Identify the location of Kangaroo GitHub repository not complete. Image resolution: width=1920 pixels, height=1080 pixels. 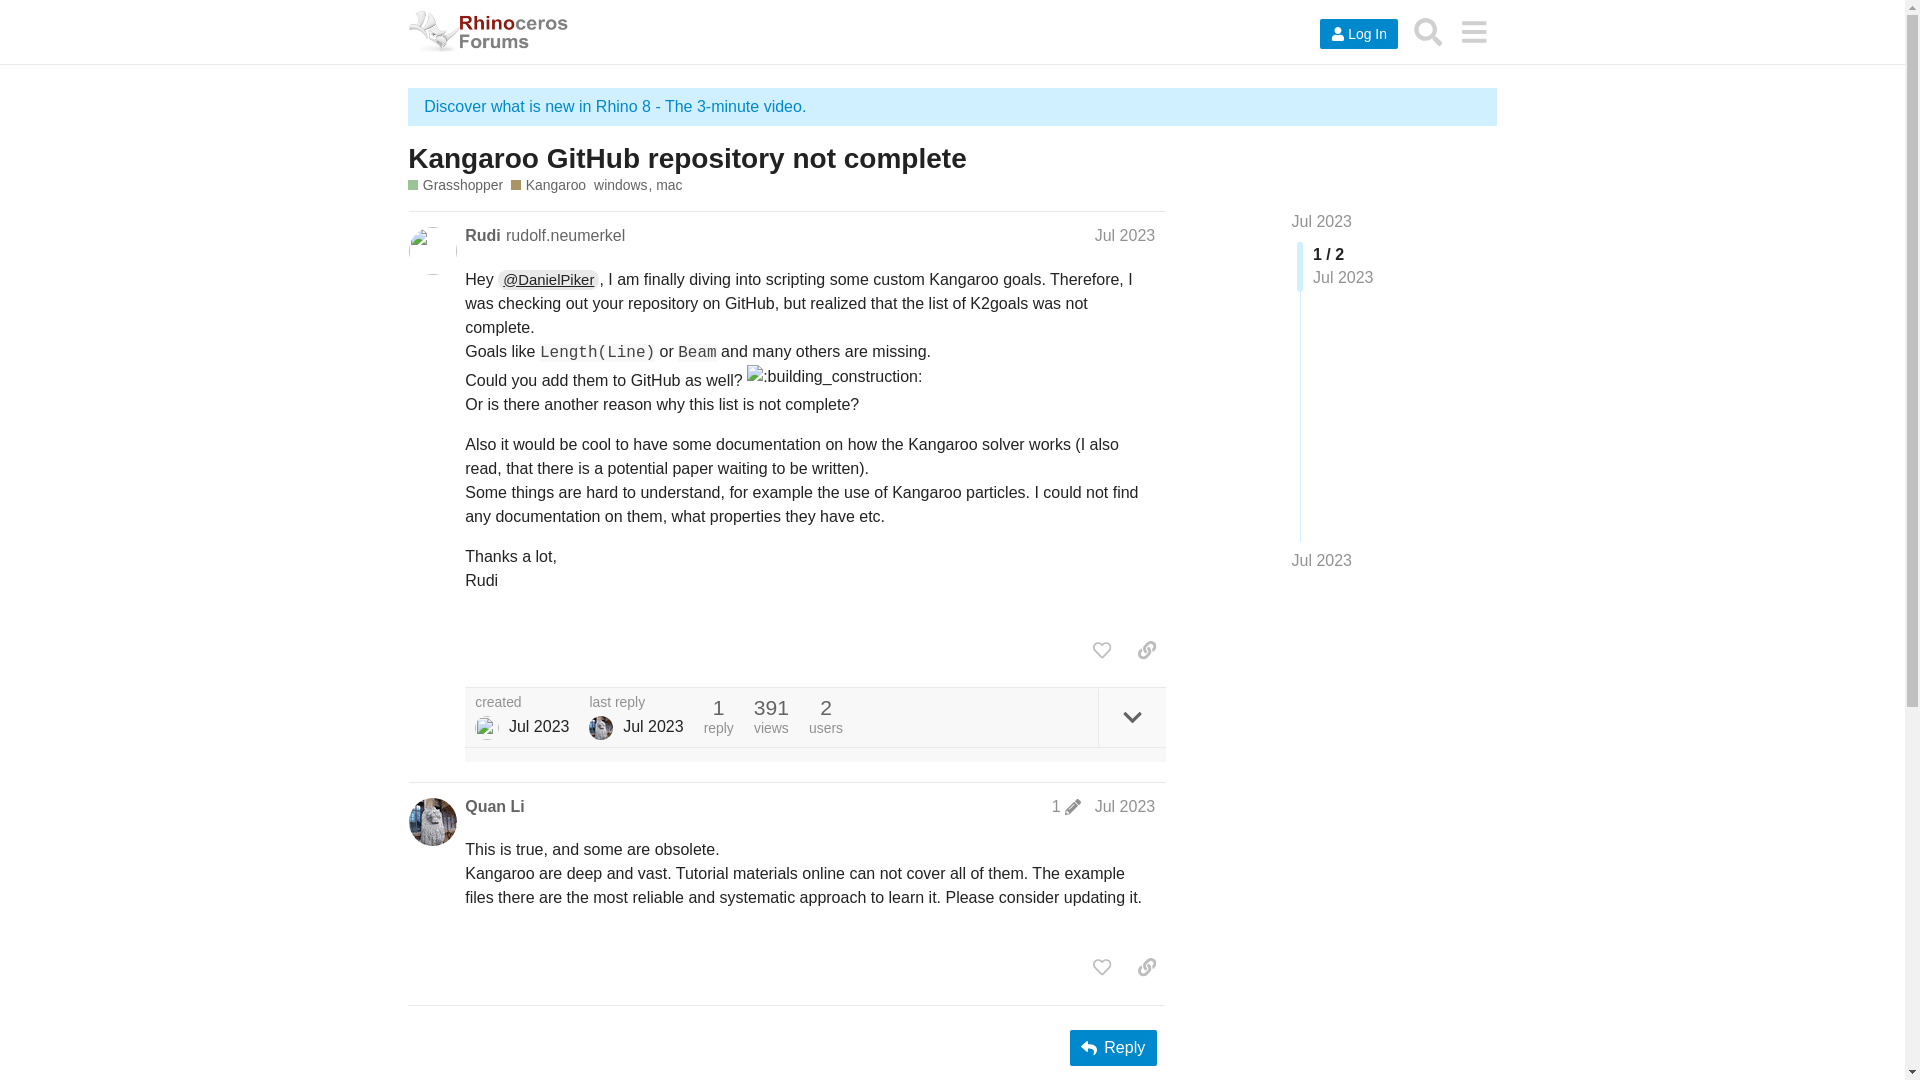
(686, 158).